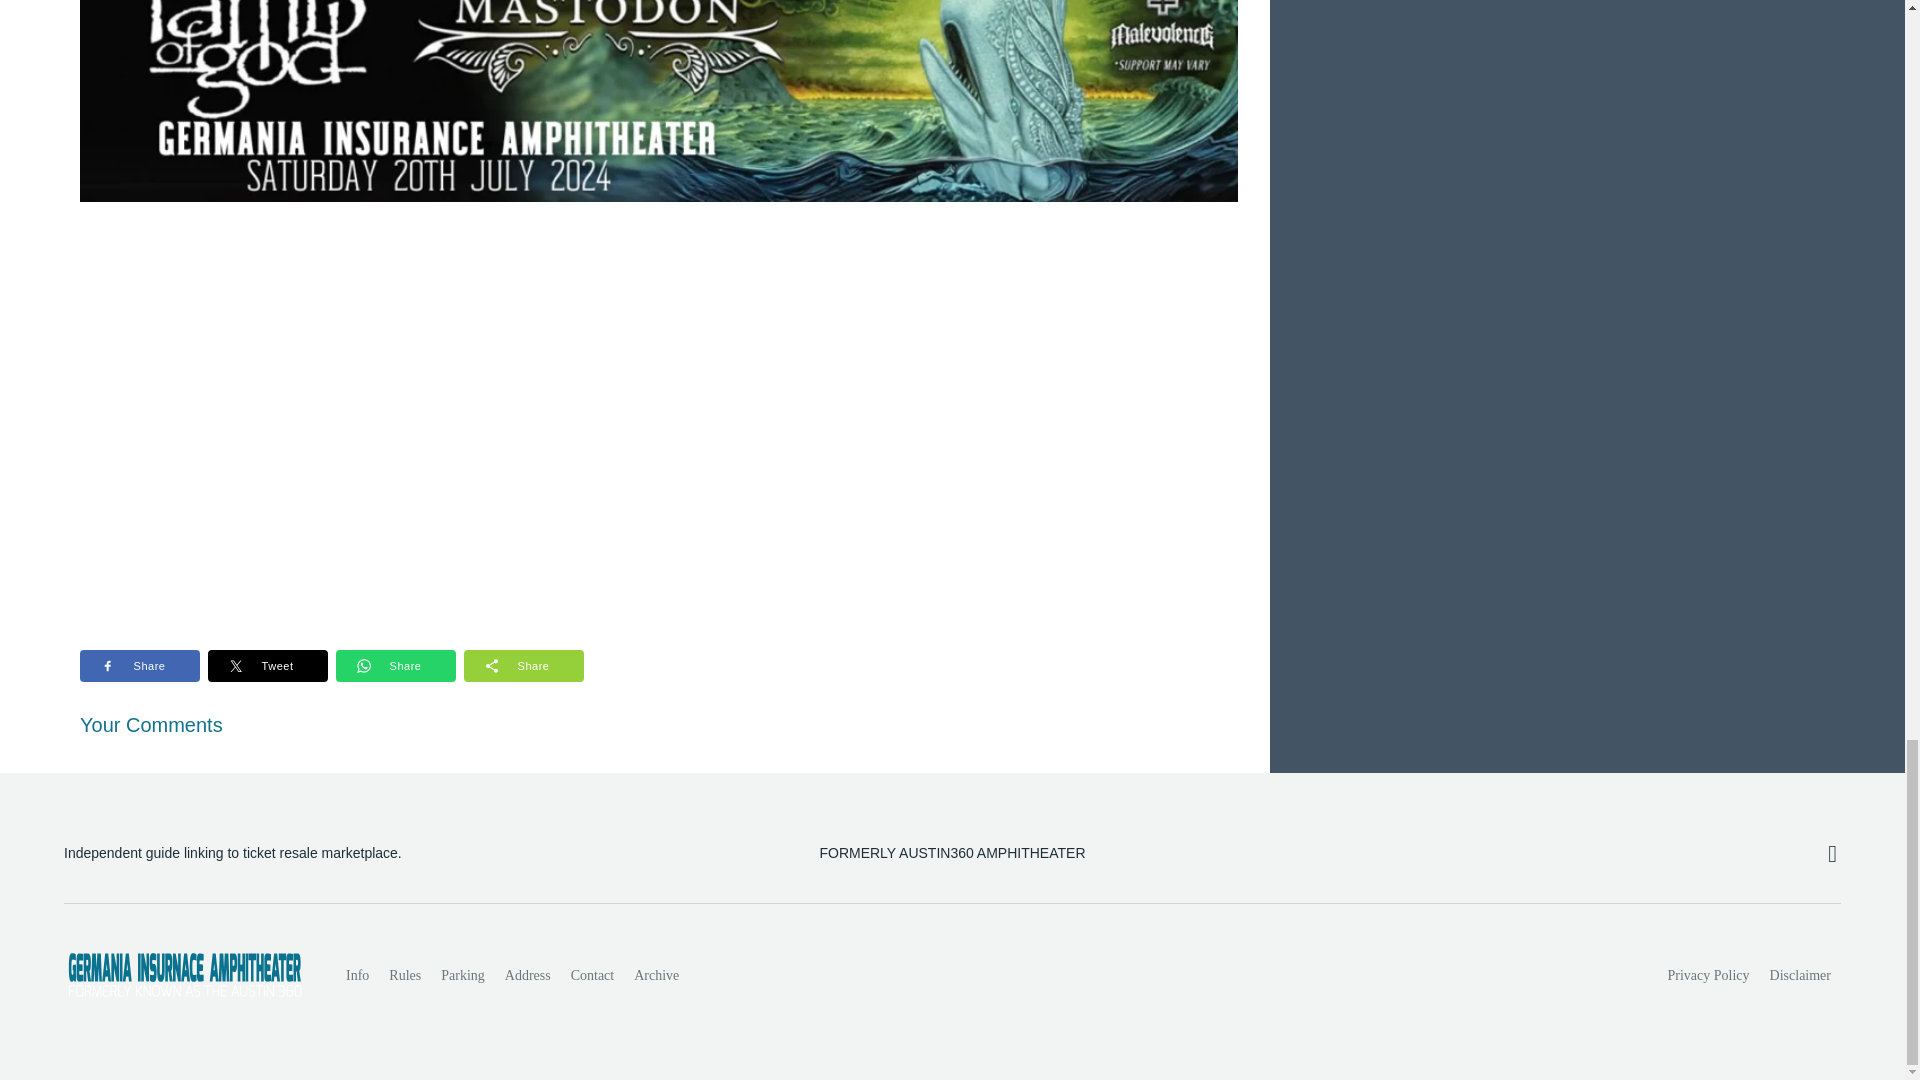  Describe the element at coordinates (1800, 975) in the screenshot. I see `Disclaimer` at that location.